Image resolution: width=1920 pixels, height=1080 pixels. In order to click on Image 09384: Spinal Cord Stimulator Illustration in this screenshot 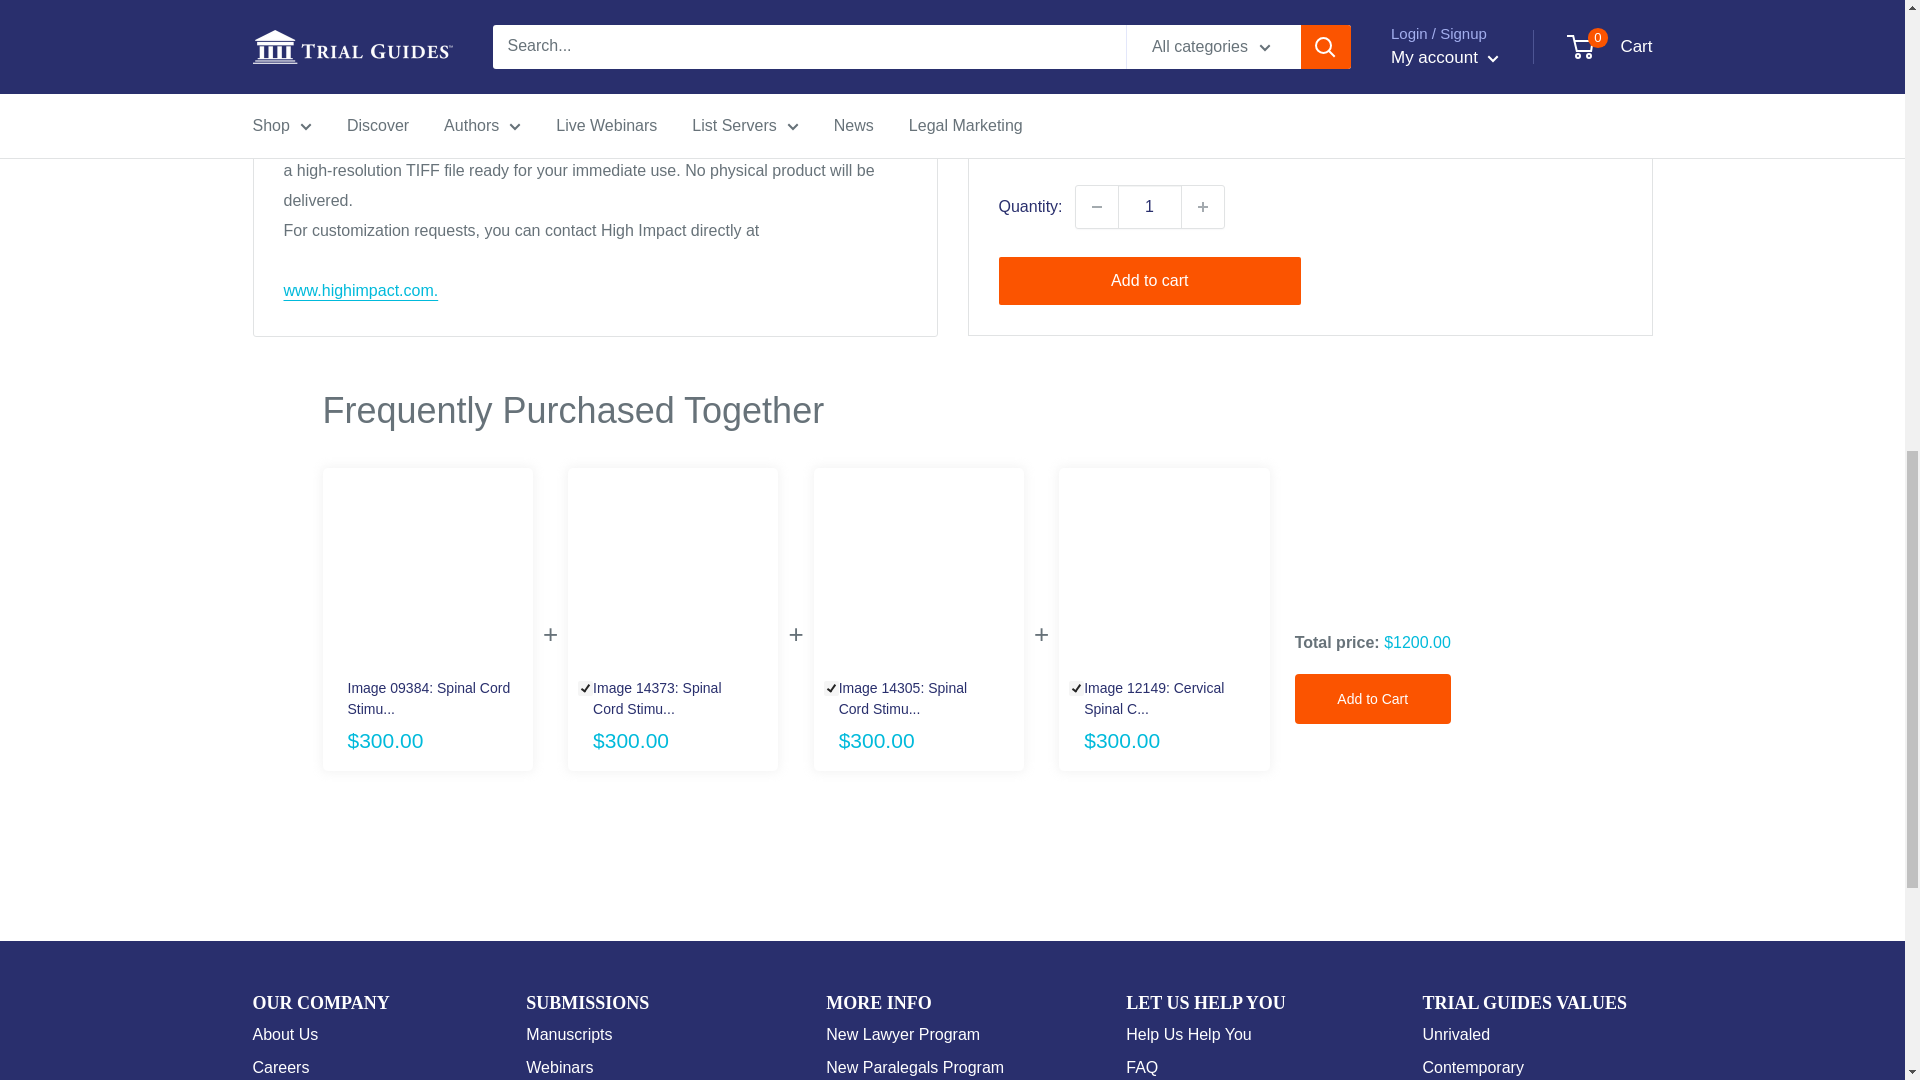, I will do `click(427, 573)`.